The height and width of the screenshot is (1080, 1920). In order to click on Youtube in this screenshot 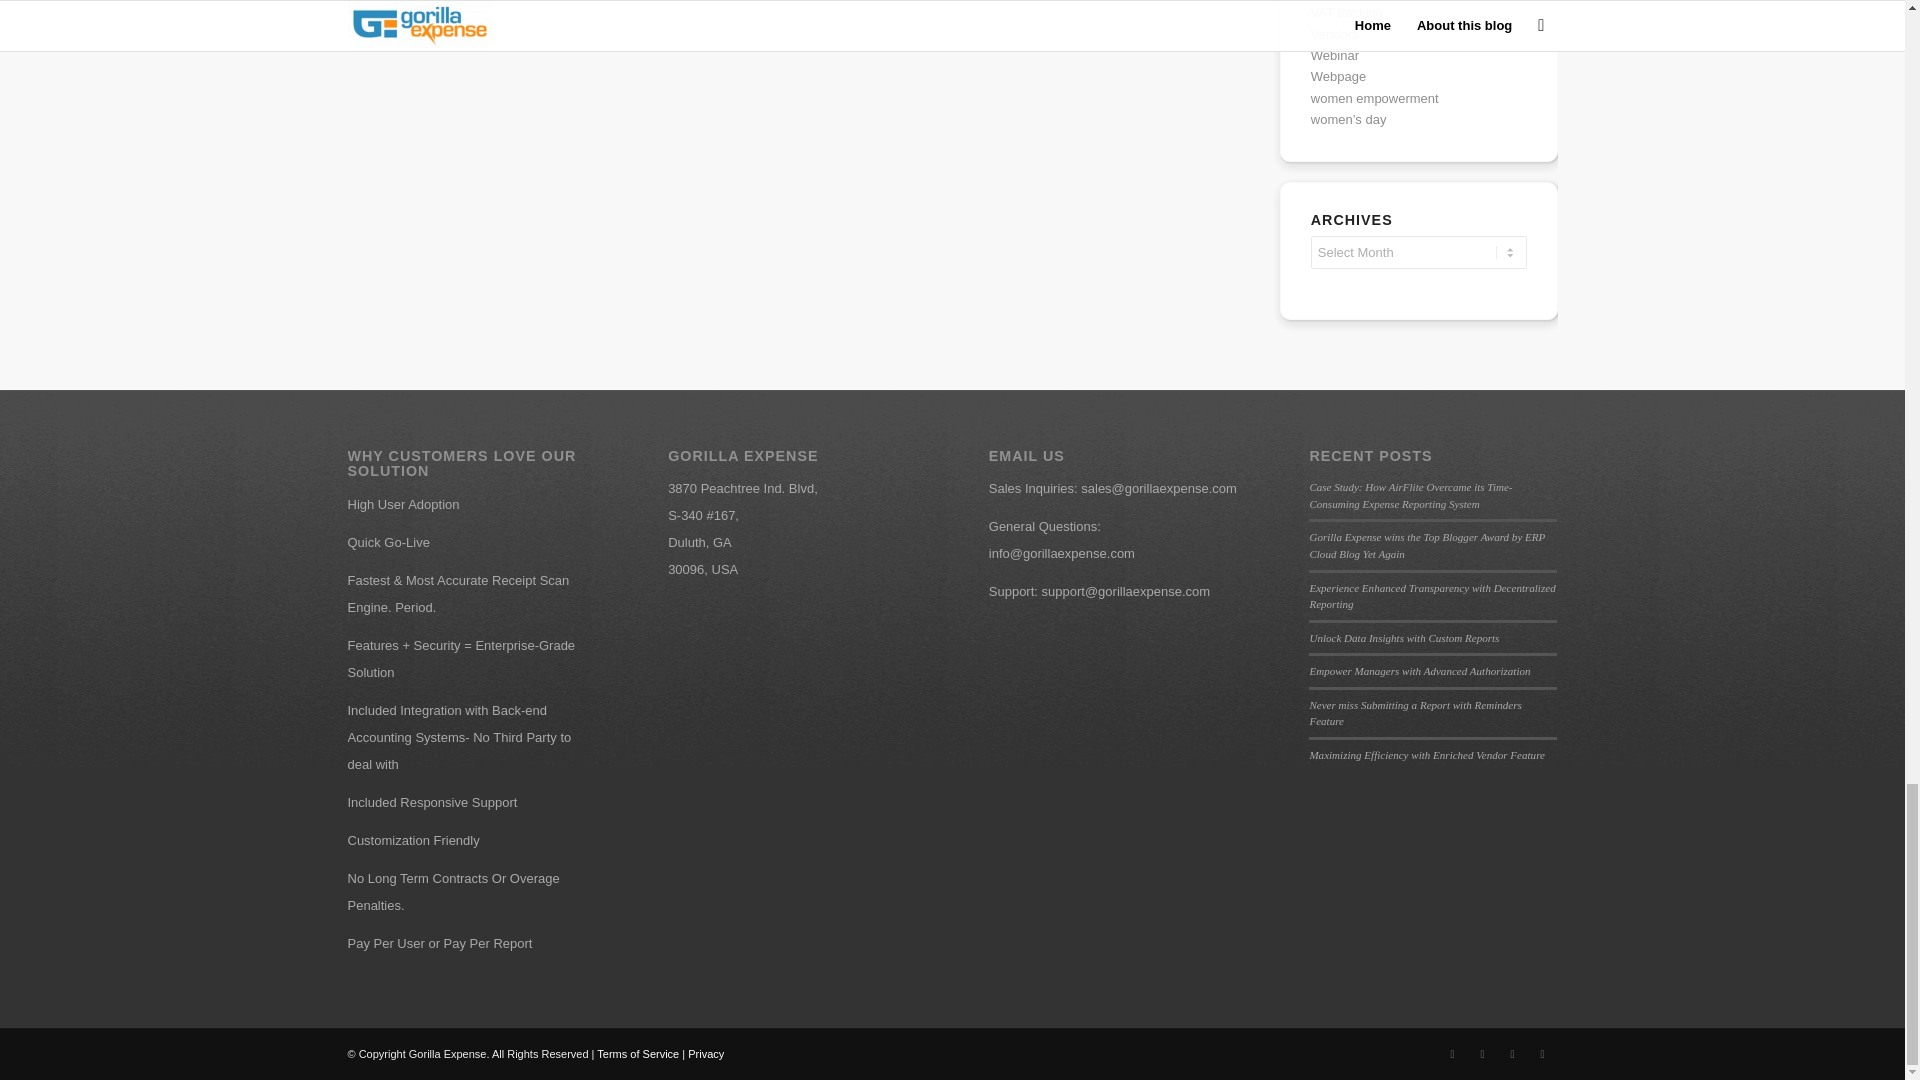, I will do `click(1542, 1054)`.